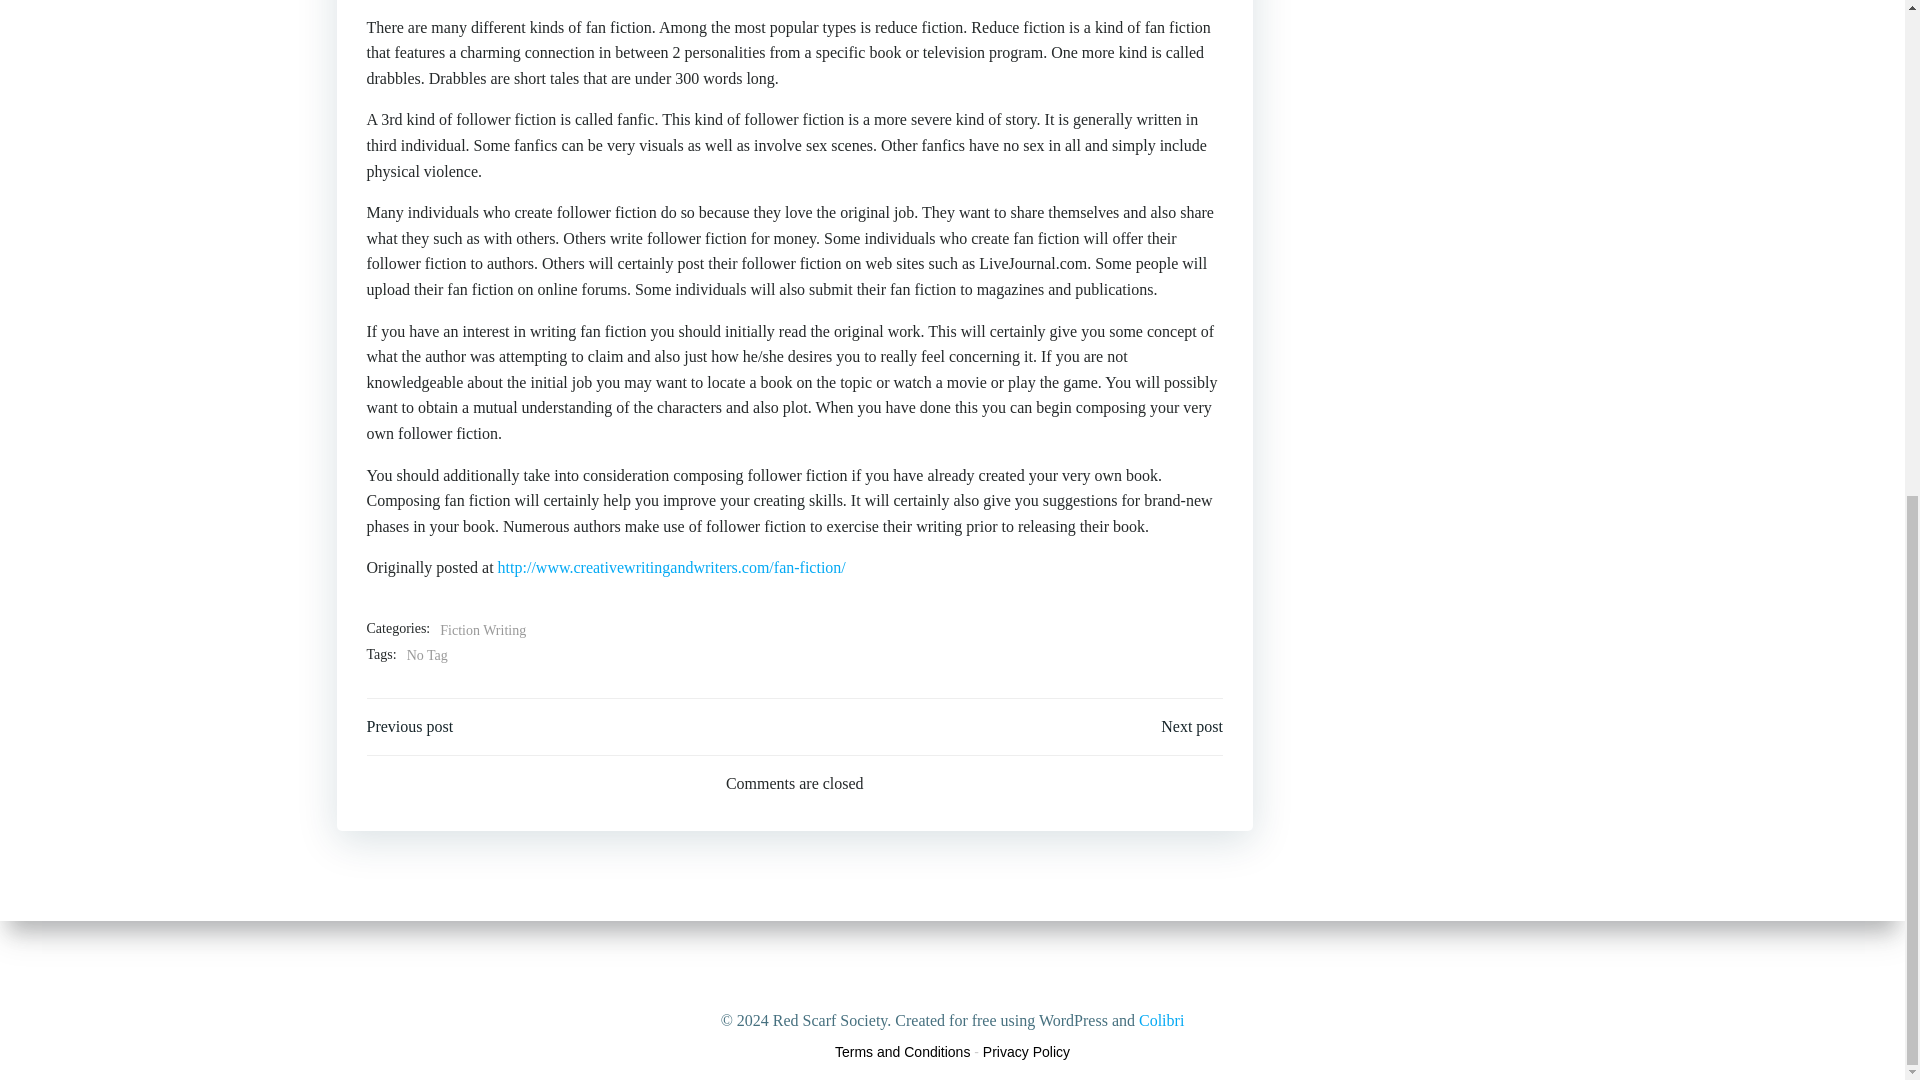  Describe the element at coordinates (482, 630) in the screenshot. I see `Fiction Writing` at that location.